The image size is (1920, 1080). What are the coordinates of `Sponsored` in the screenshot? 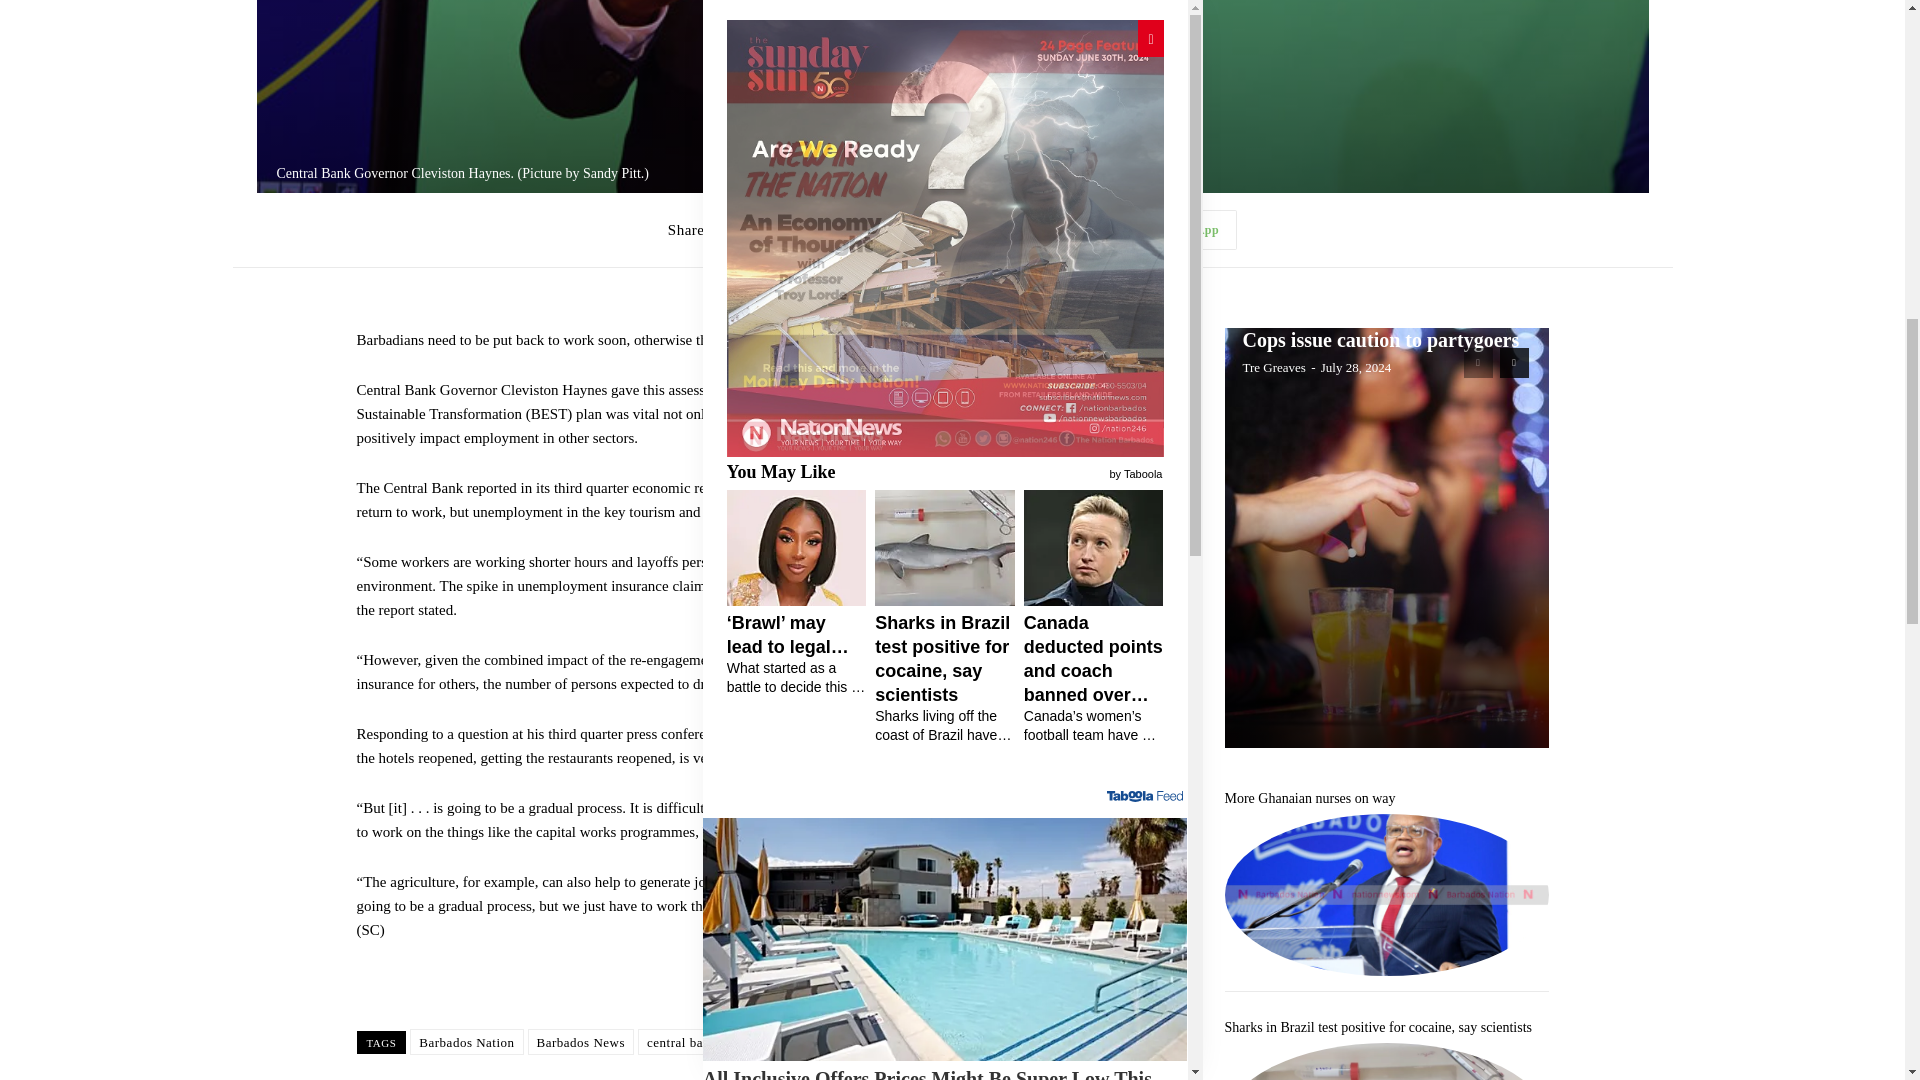 It's located at (1159, 80).